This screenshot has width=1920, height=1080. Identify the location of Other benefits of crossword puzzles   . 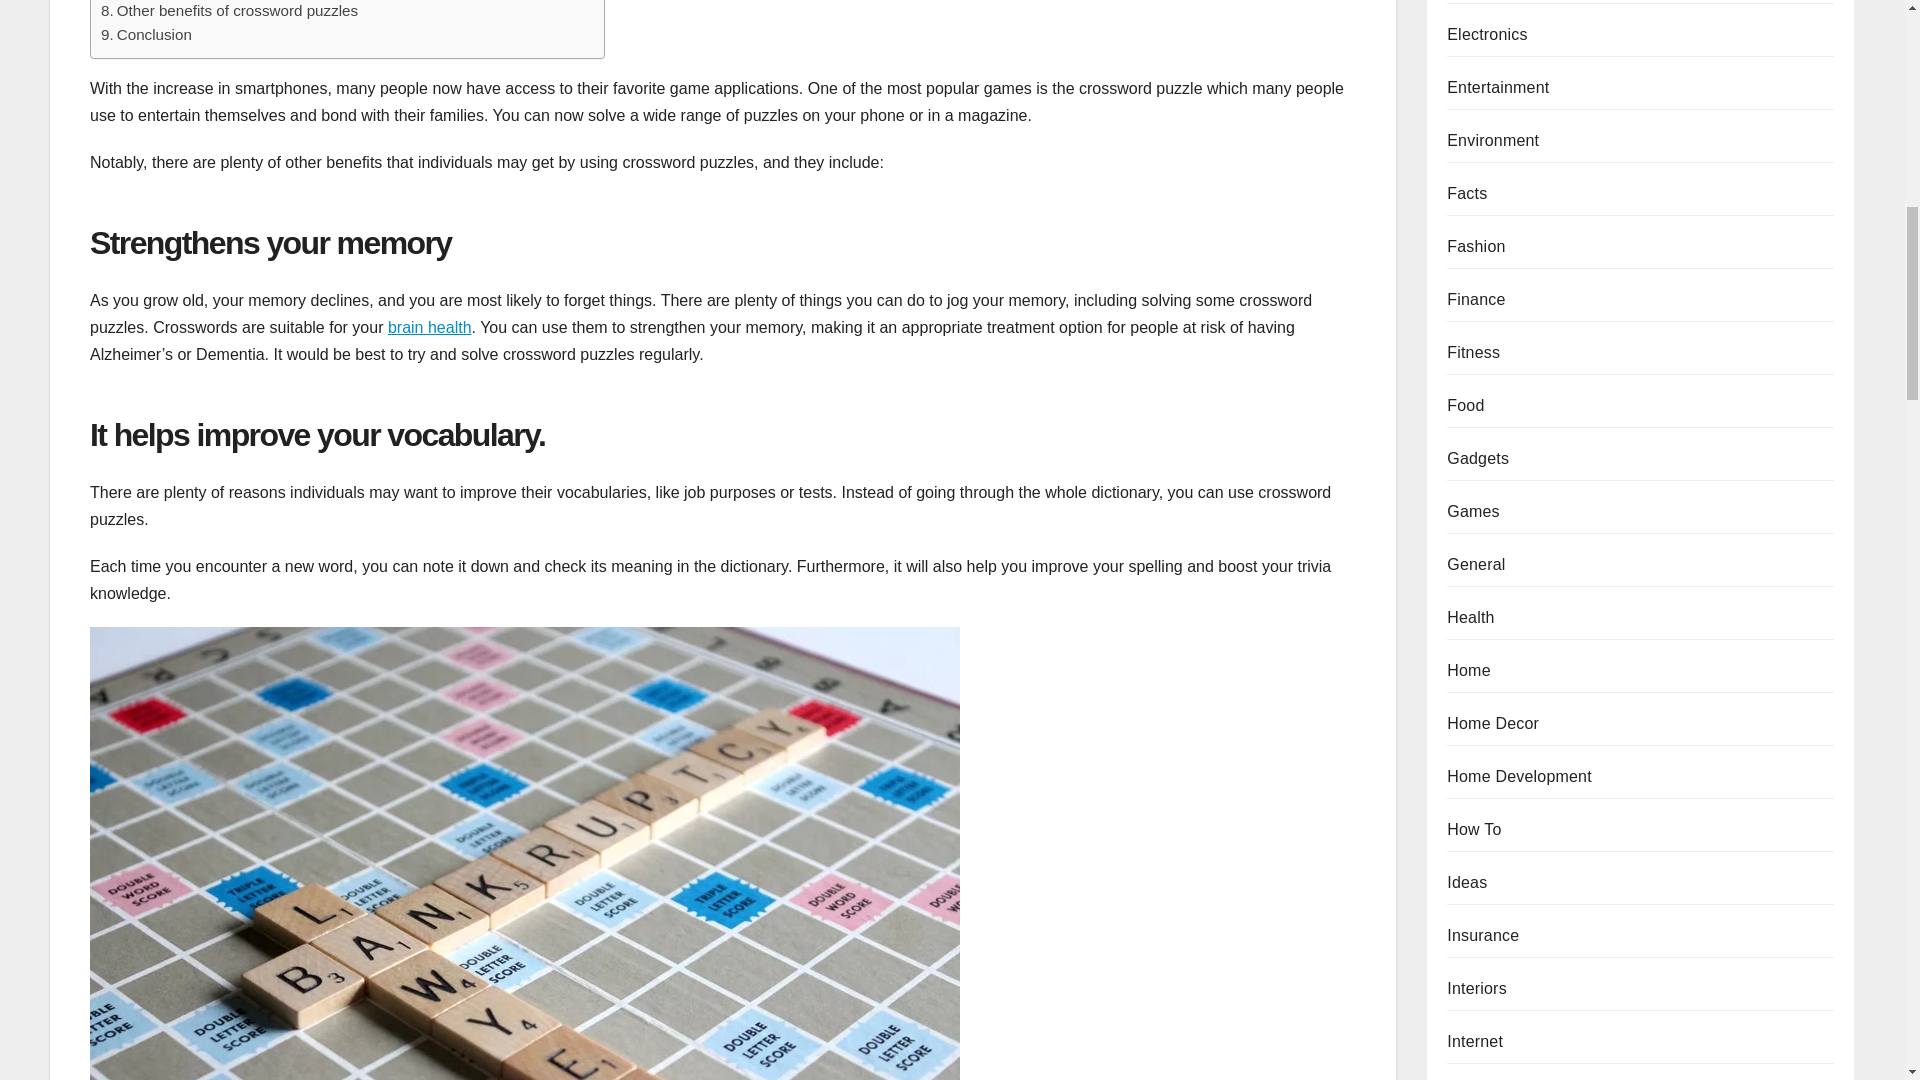
(236, 11).